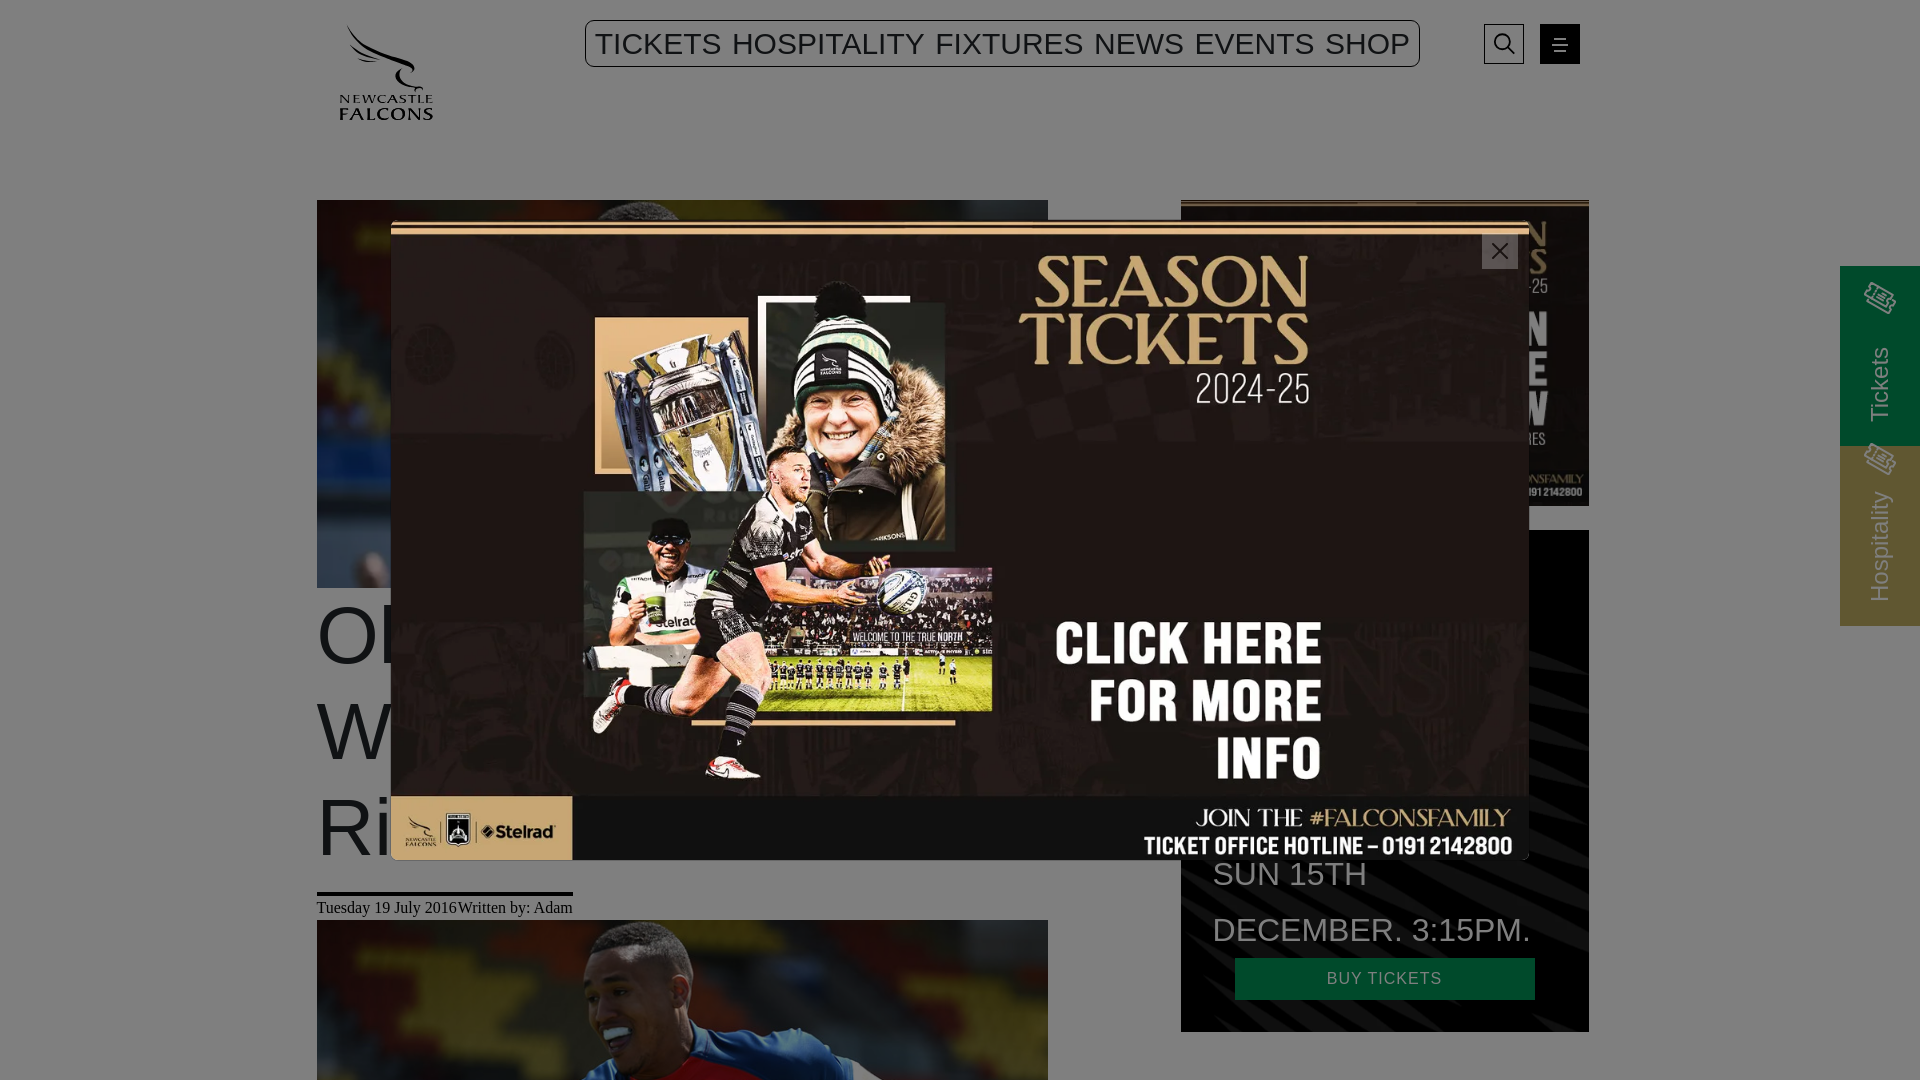 Image resolution: width=1920 pixels, height=1080 pixels. What do you see at coordinates (1384, 363) in the screenshot?
I see `Link` at bounding box center [1384, 363].